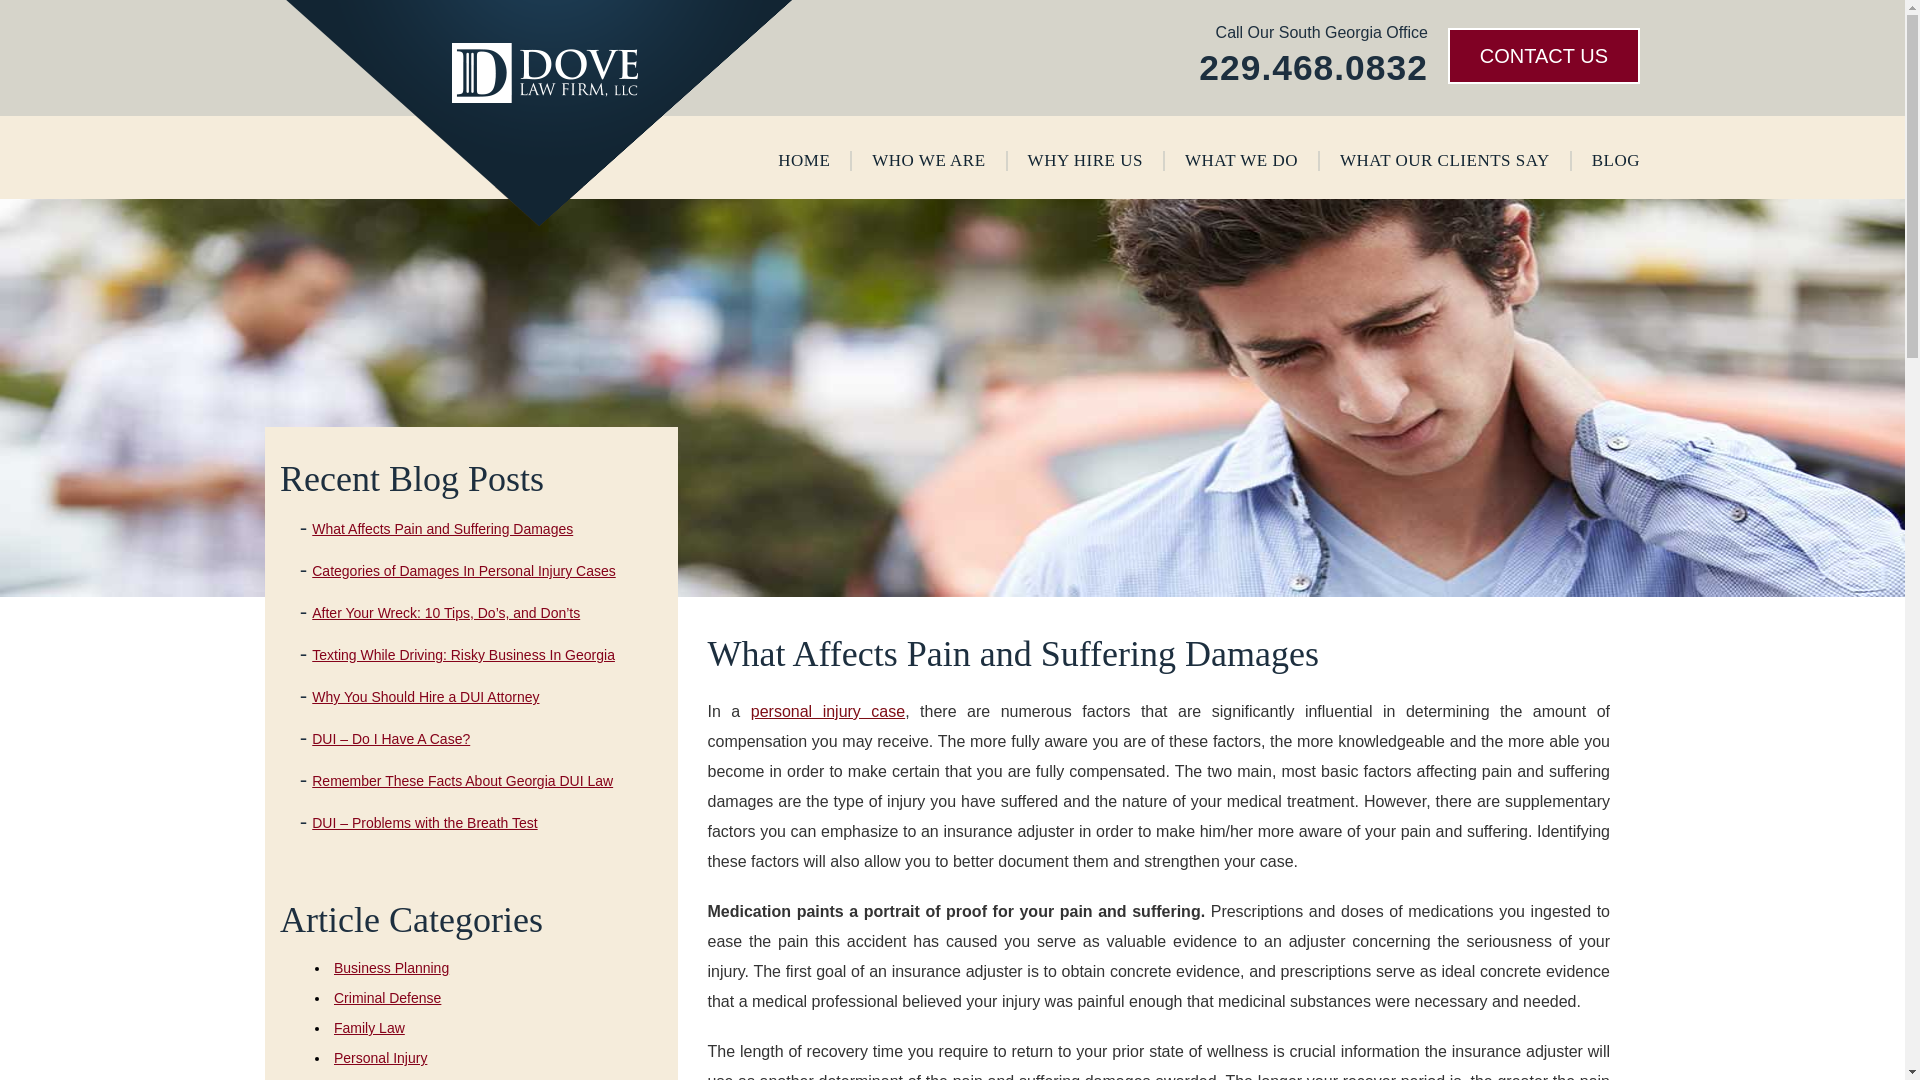  What do you see at coordinates (838, 1048) in the screenshot?
I see `Law Firm Marketing` at bounding box center [838, 1048].